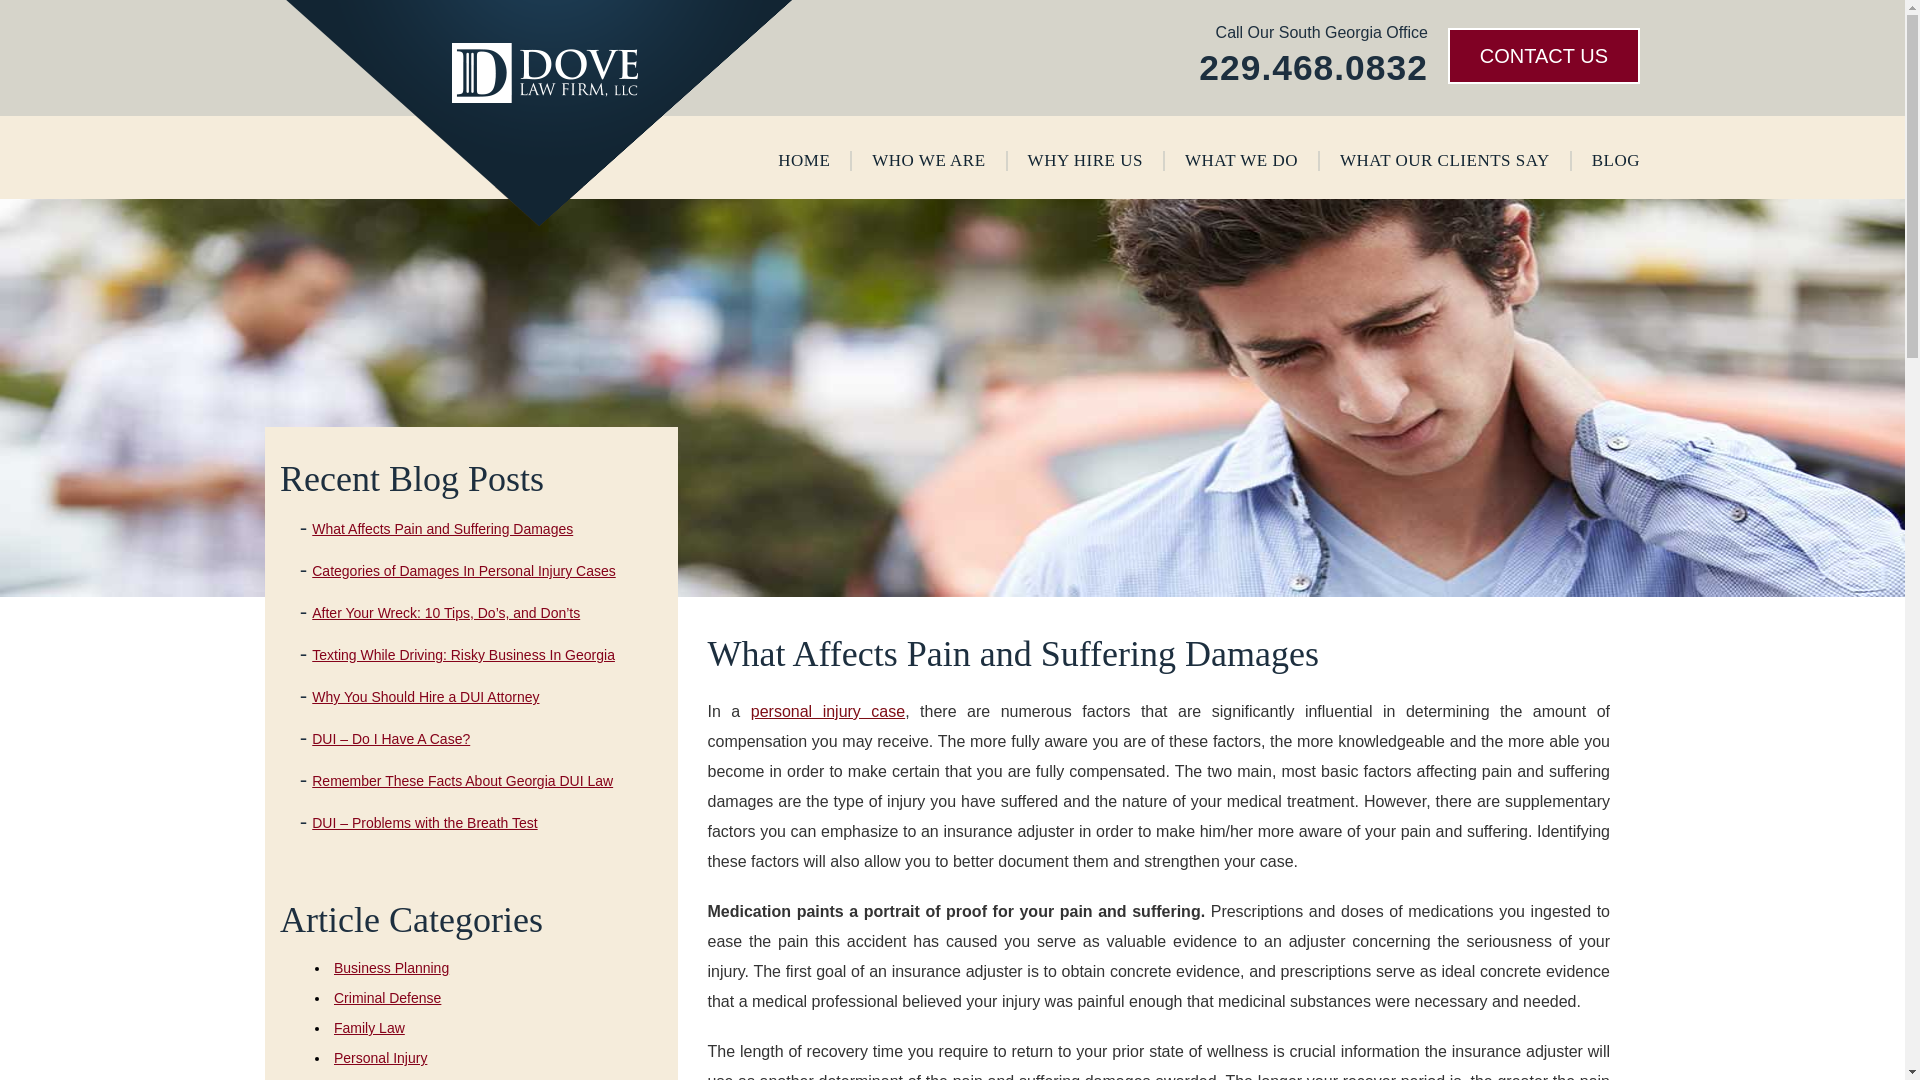  What do you see at coordinates (838, 1048) in the screenshot?
I see `Law Firm Marketing` at bounding box center [838, 1048].